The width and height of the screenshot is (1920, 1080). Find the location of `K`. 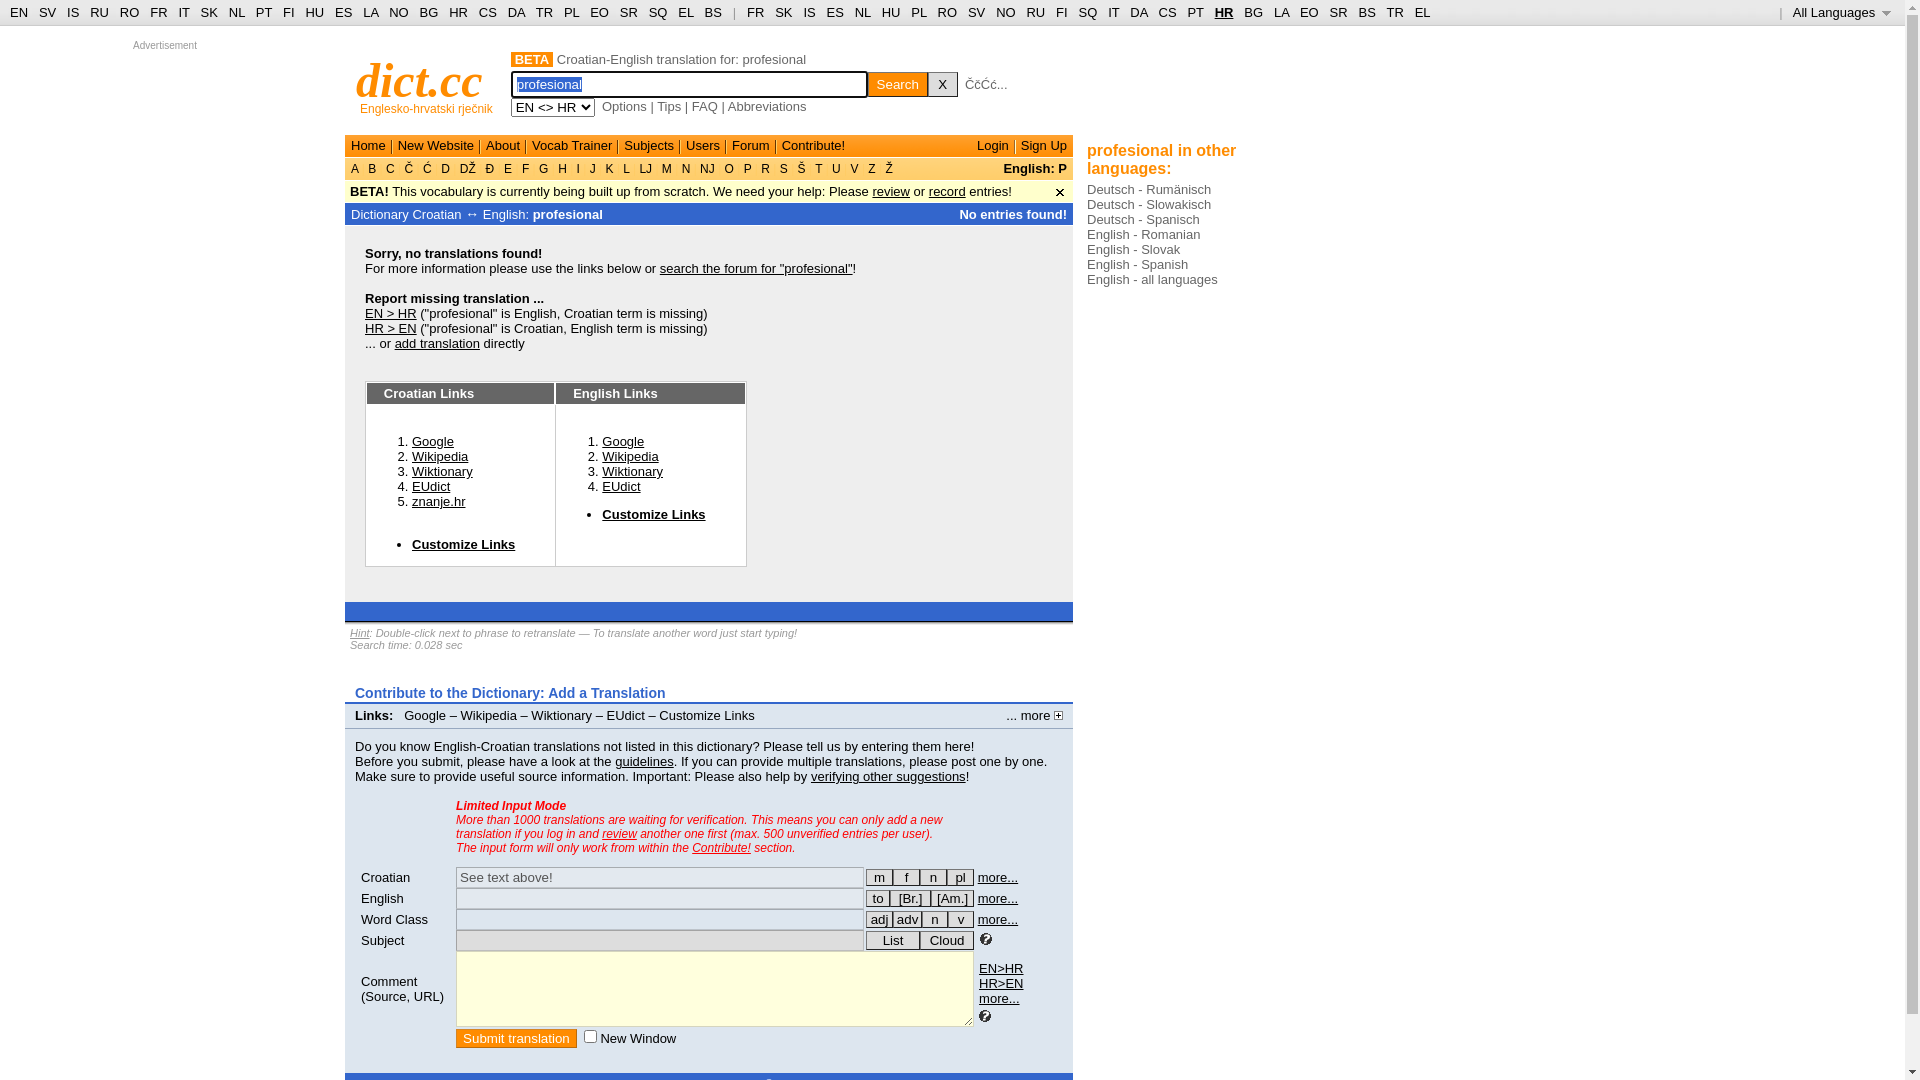

K is located at coordinates (610, 169).